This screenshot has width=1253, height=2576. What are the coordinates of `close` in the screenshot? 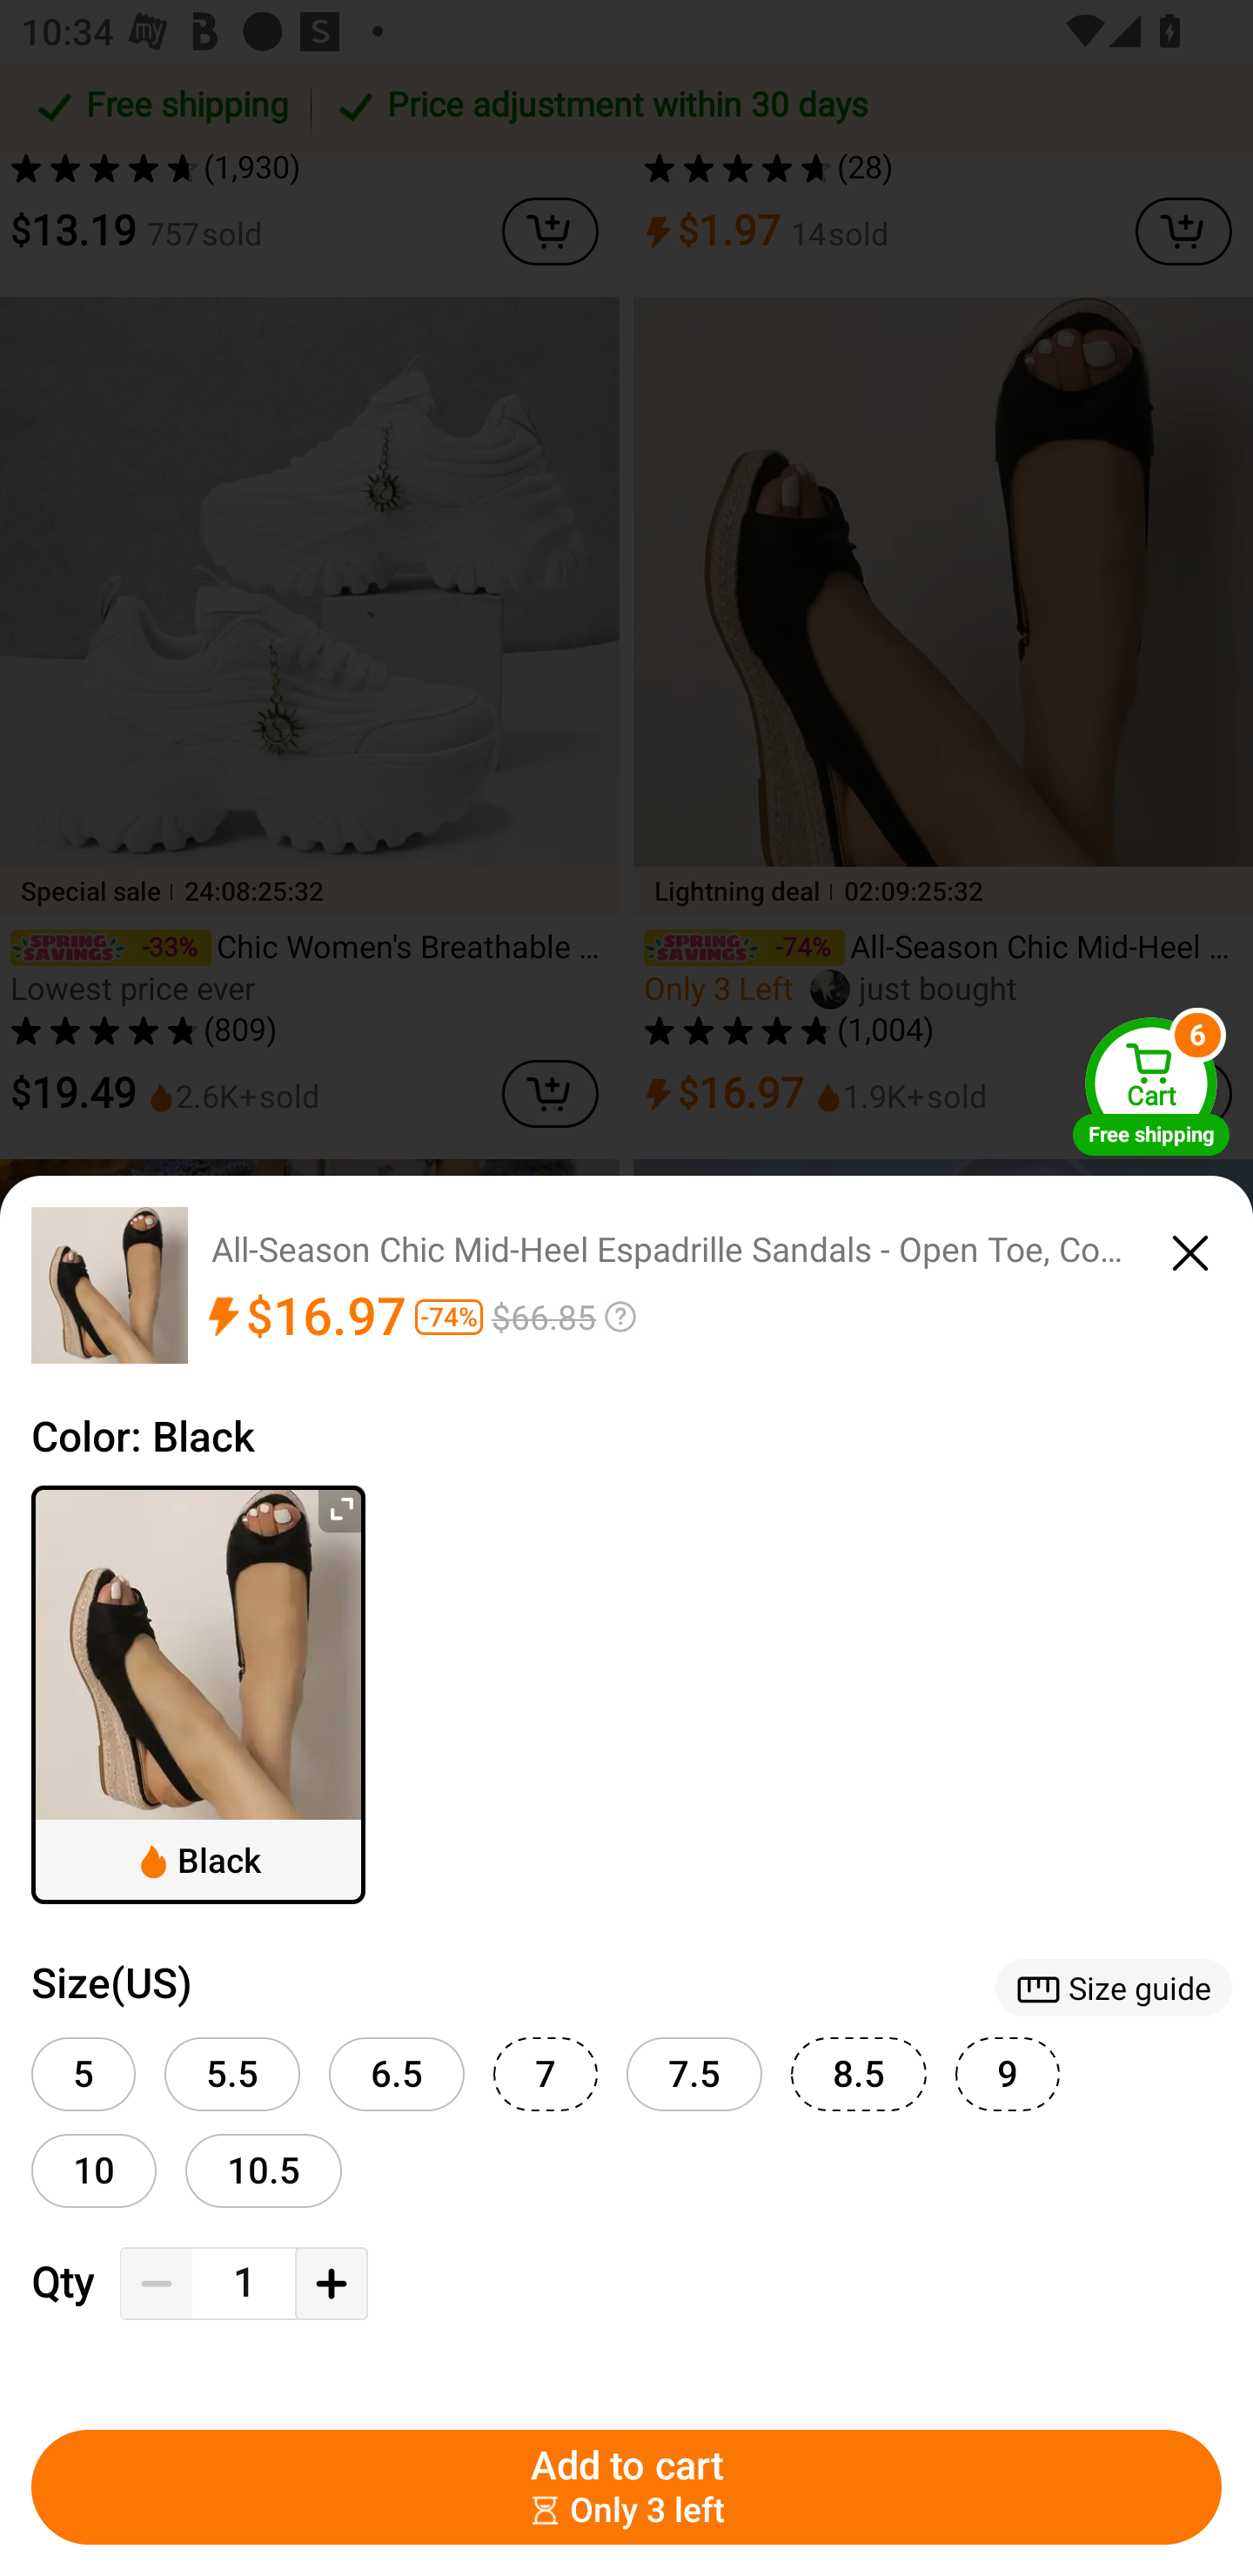 It's located at (1190, 1249).